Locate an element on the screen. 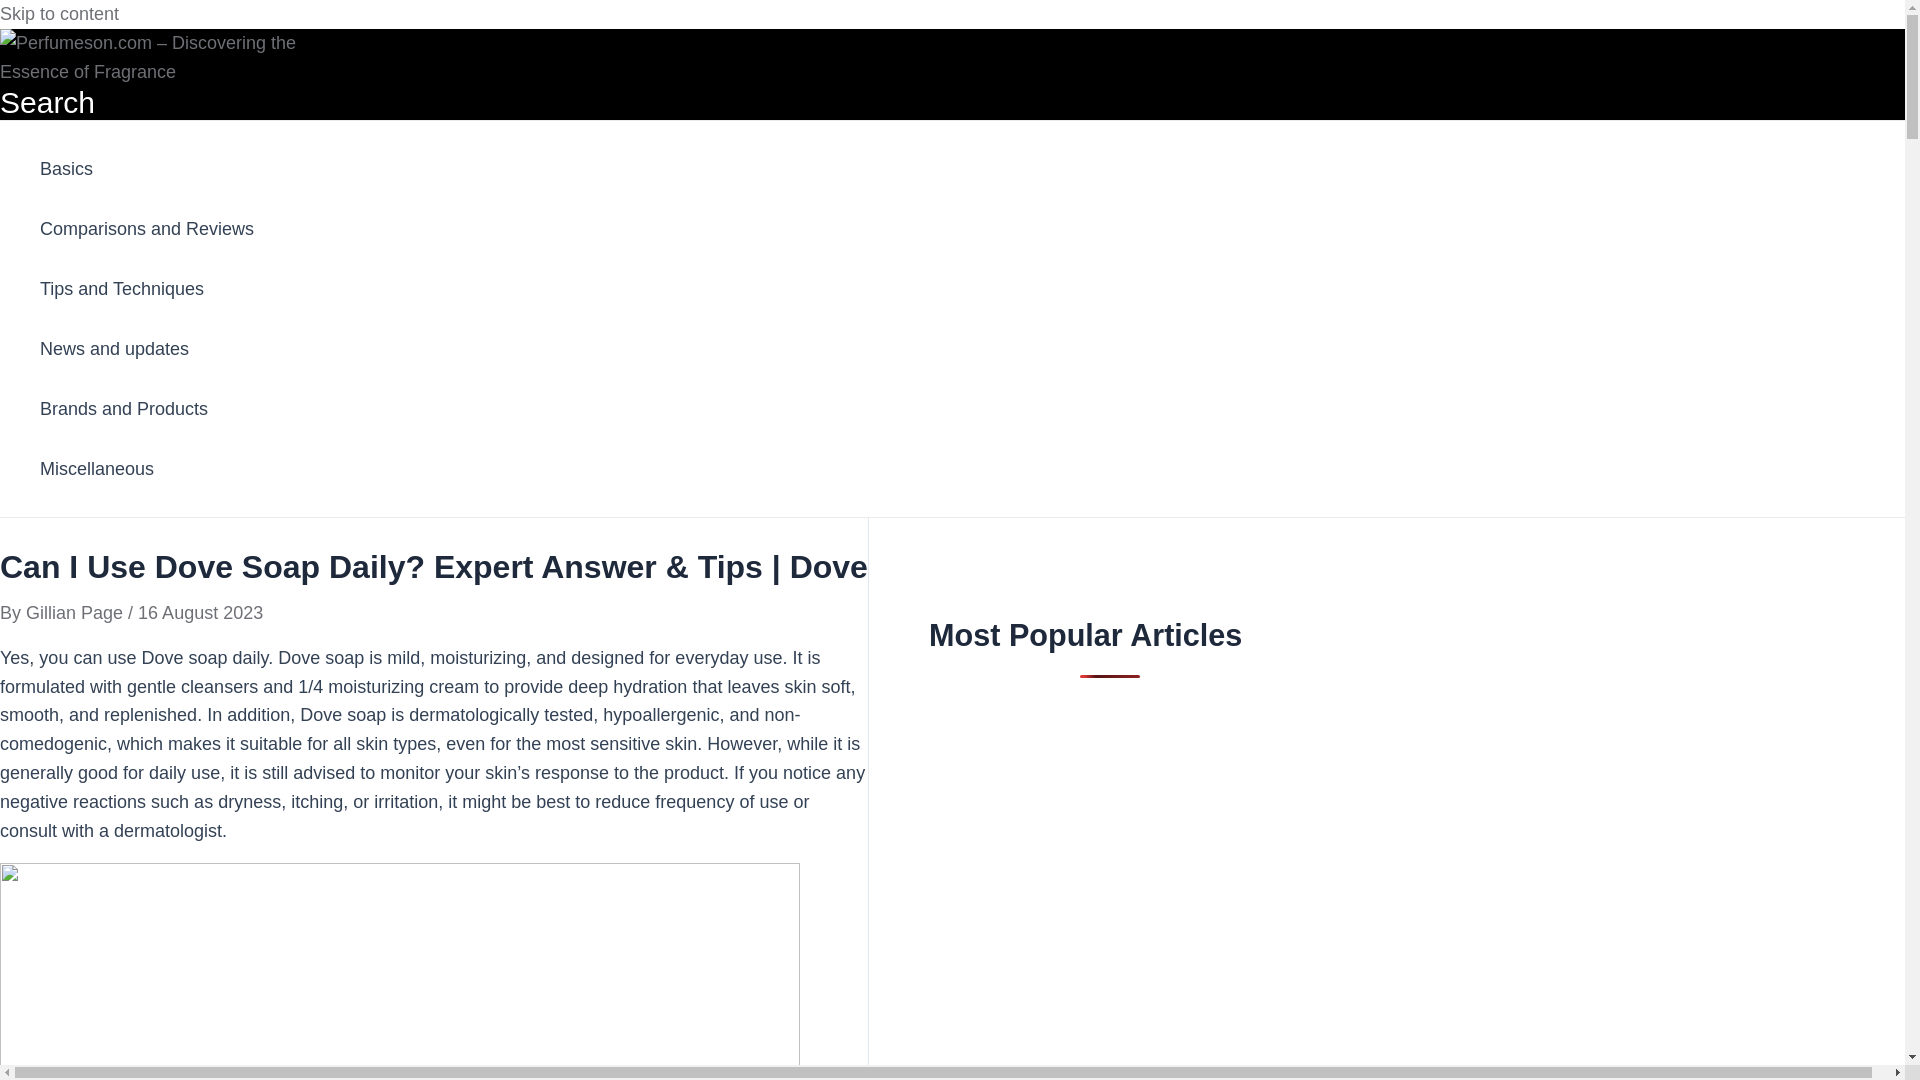 Image resolution: width=1920 pixels, height=1080 pixels. Gillian Page is located at coordinates (77, 612).